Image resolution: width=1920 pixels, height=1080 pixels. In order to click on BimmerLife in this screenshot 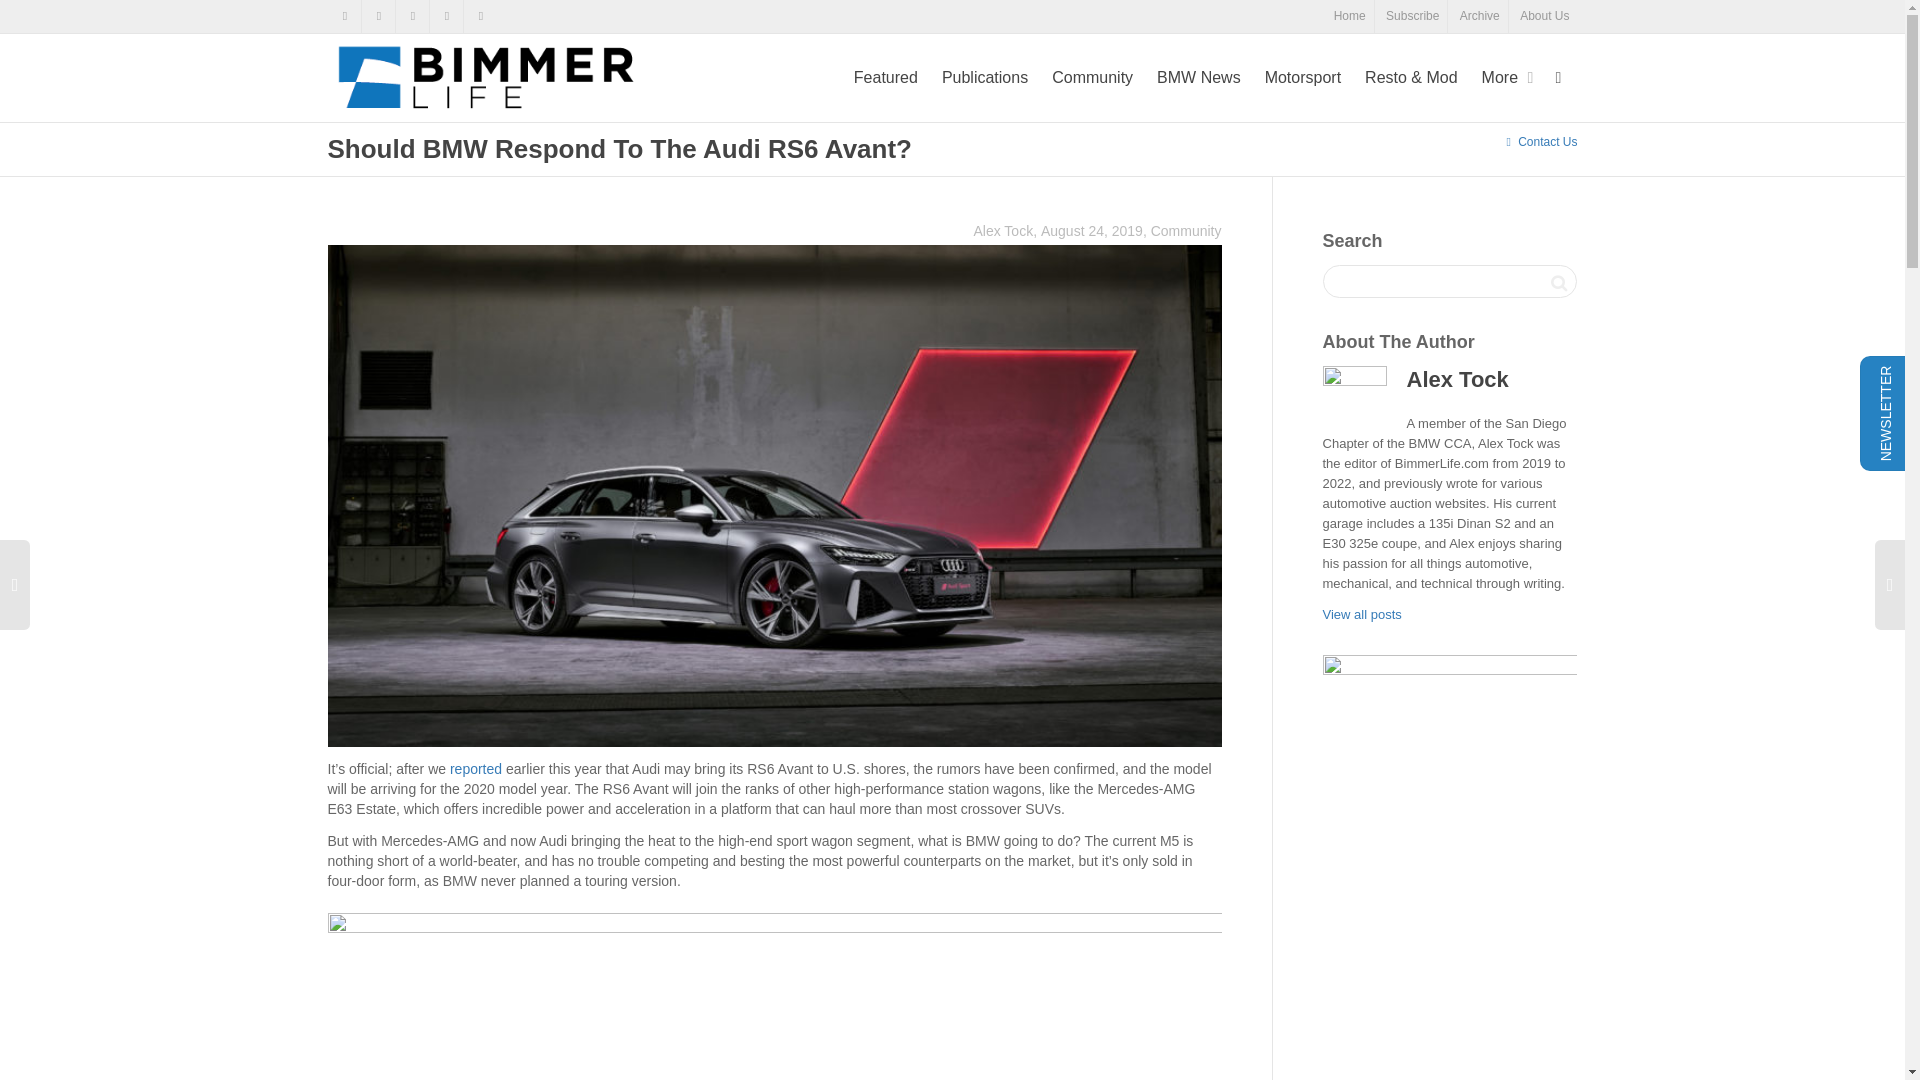, I will do `click(490, 76)`.